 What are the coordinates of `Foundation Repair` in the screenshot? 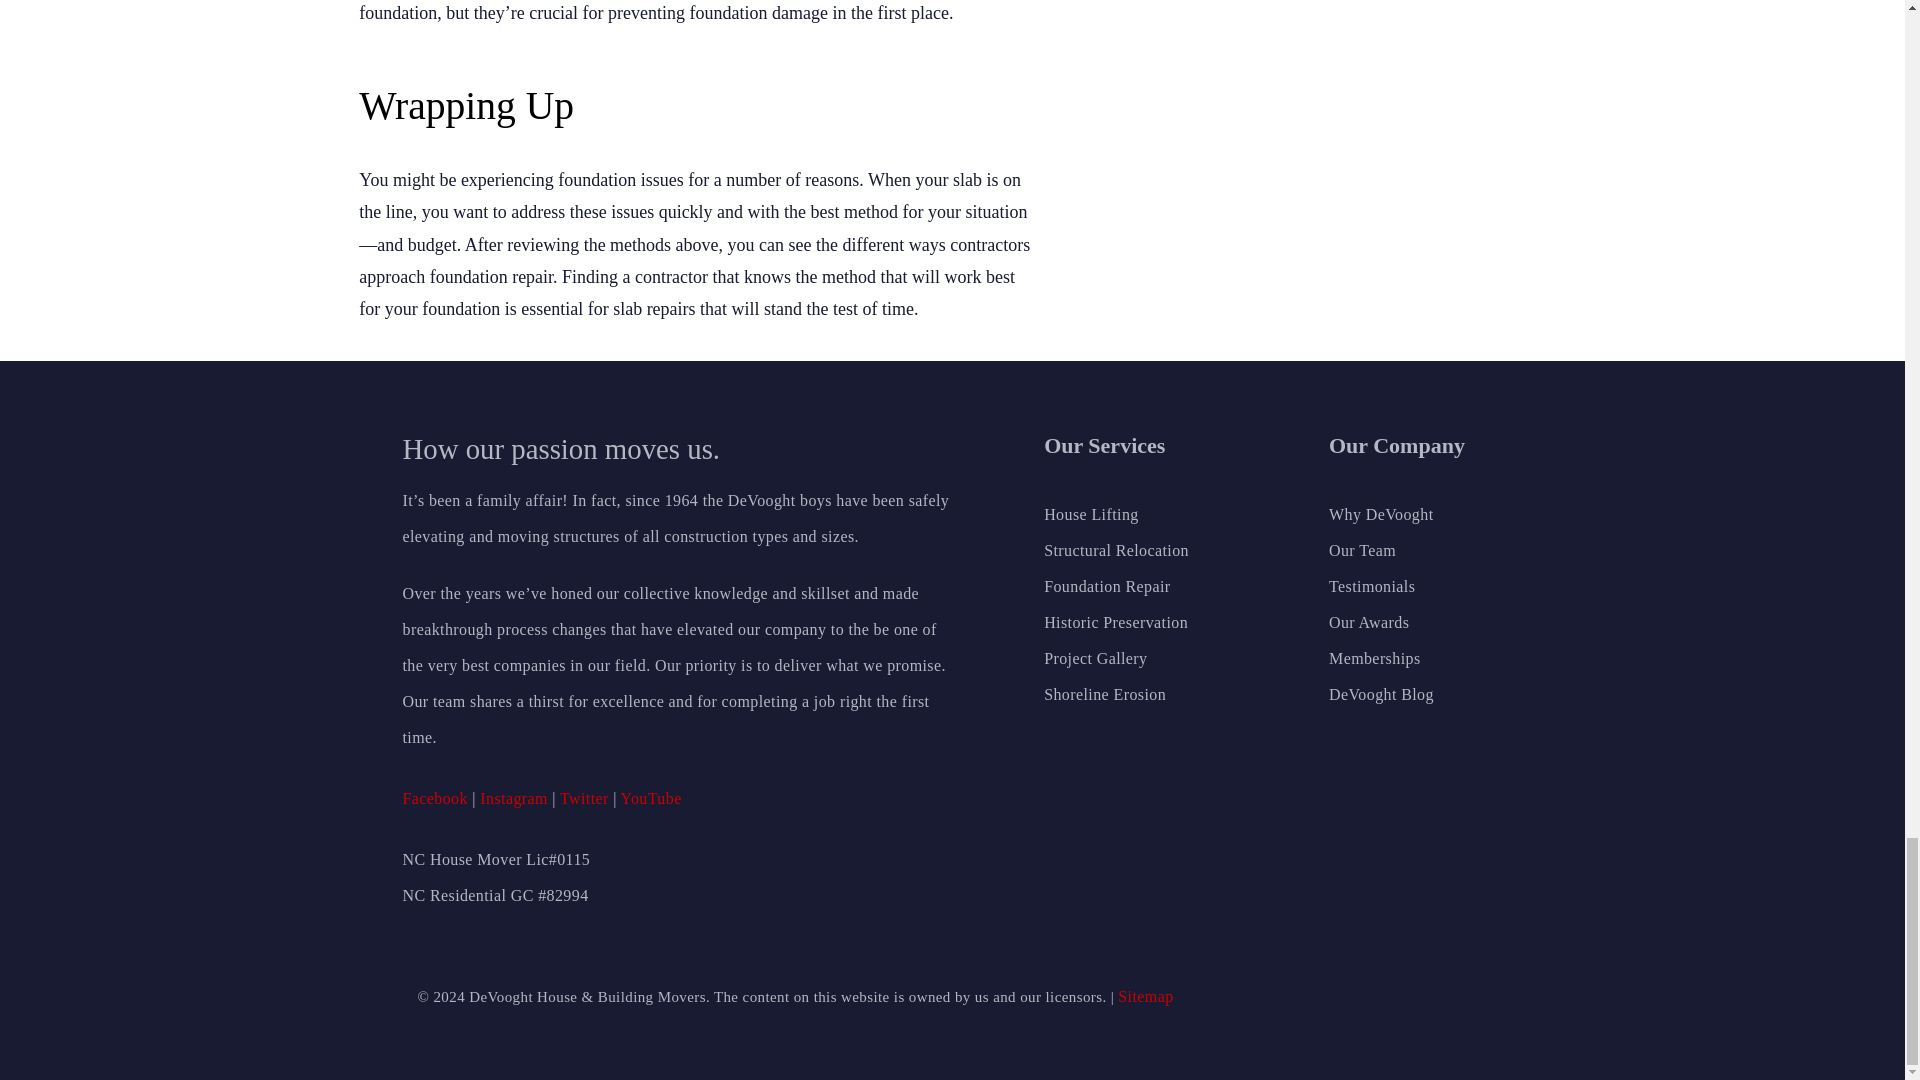 It's located at (1150, 586).